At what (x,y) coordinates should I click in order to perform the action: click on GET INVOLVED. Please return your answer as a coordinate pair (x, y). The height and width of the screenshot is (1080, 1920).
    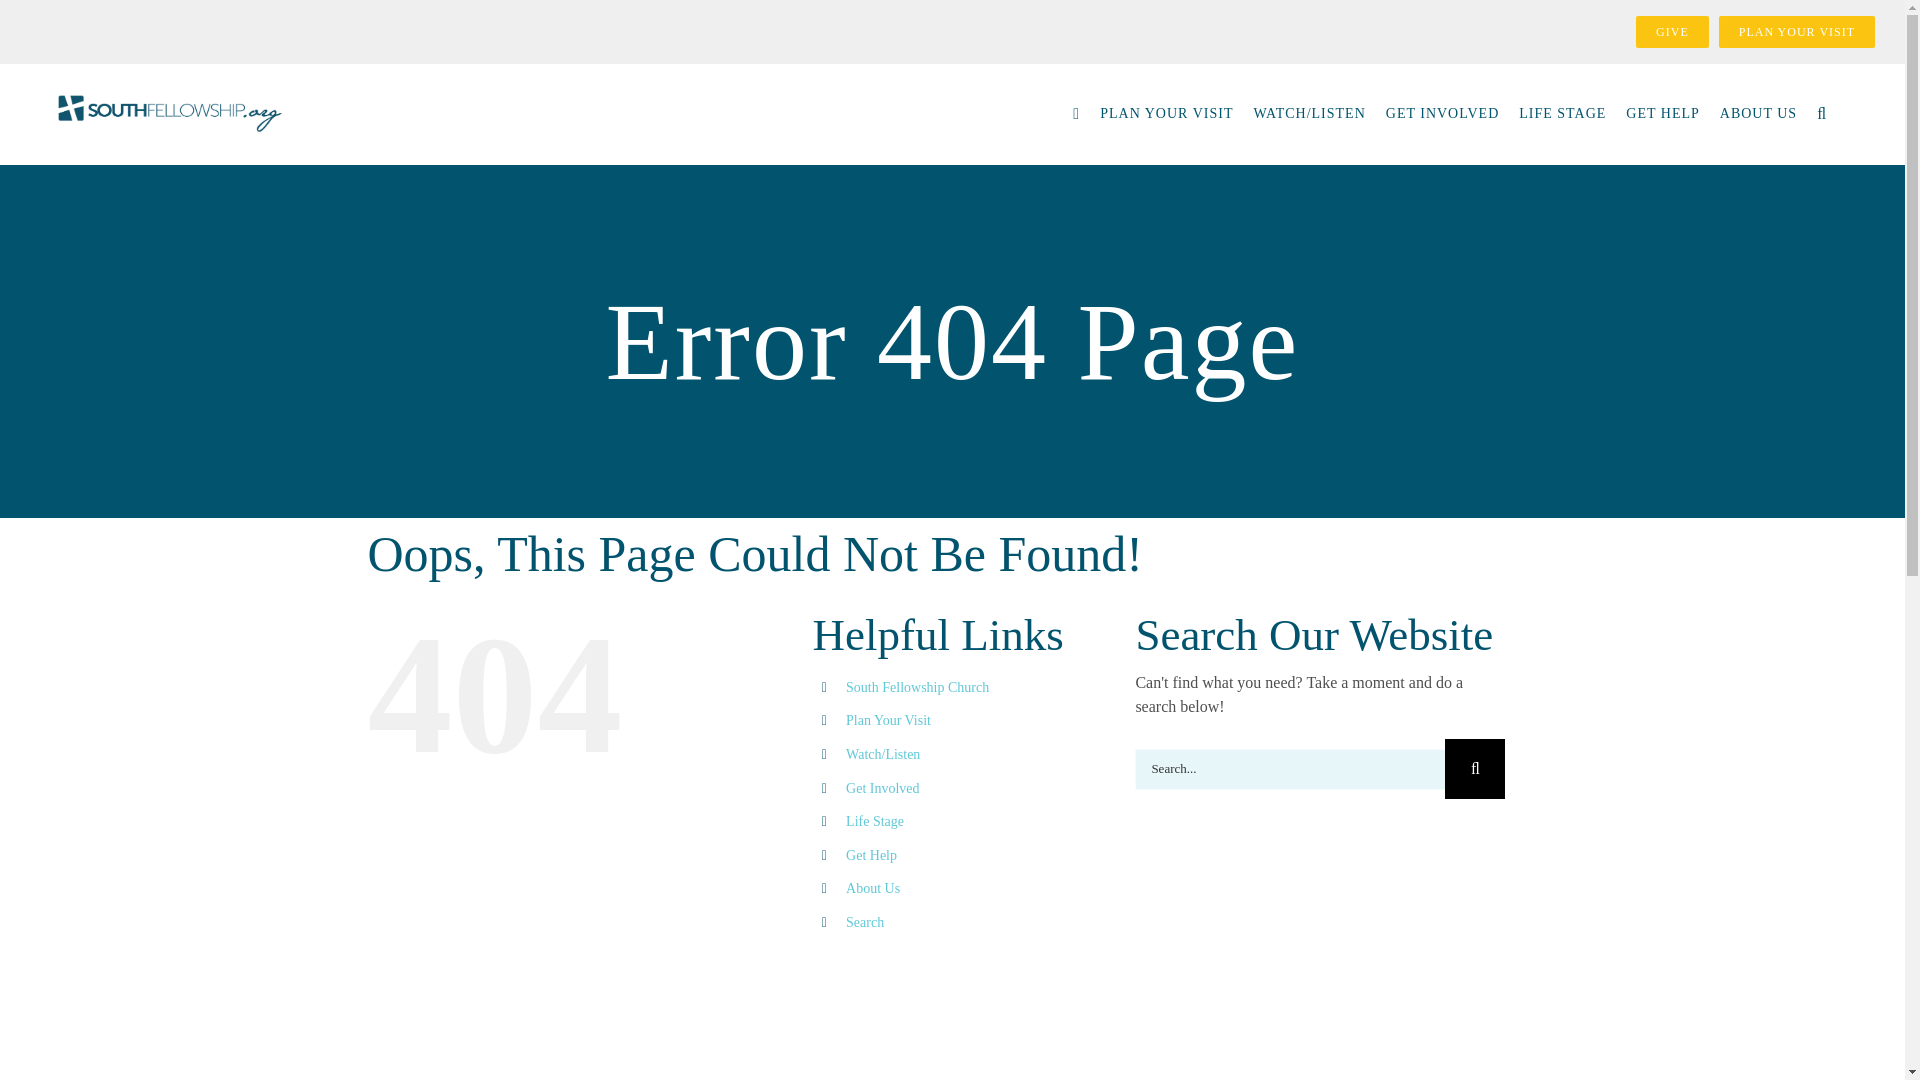
    Looking at the image, I should click on (1442, 114).